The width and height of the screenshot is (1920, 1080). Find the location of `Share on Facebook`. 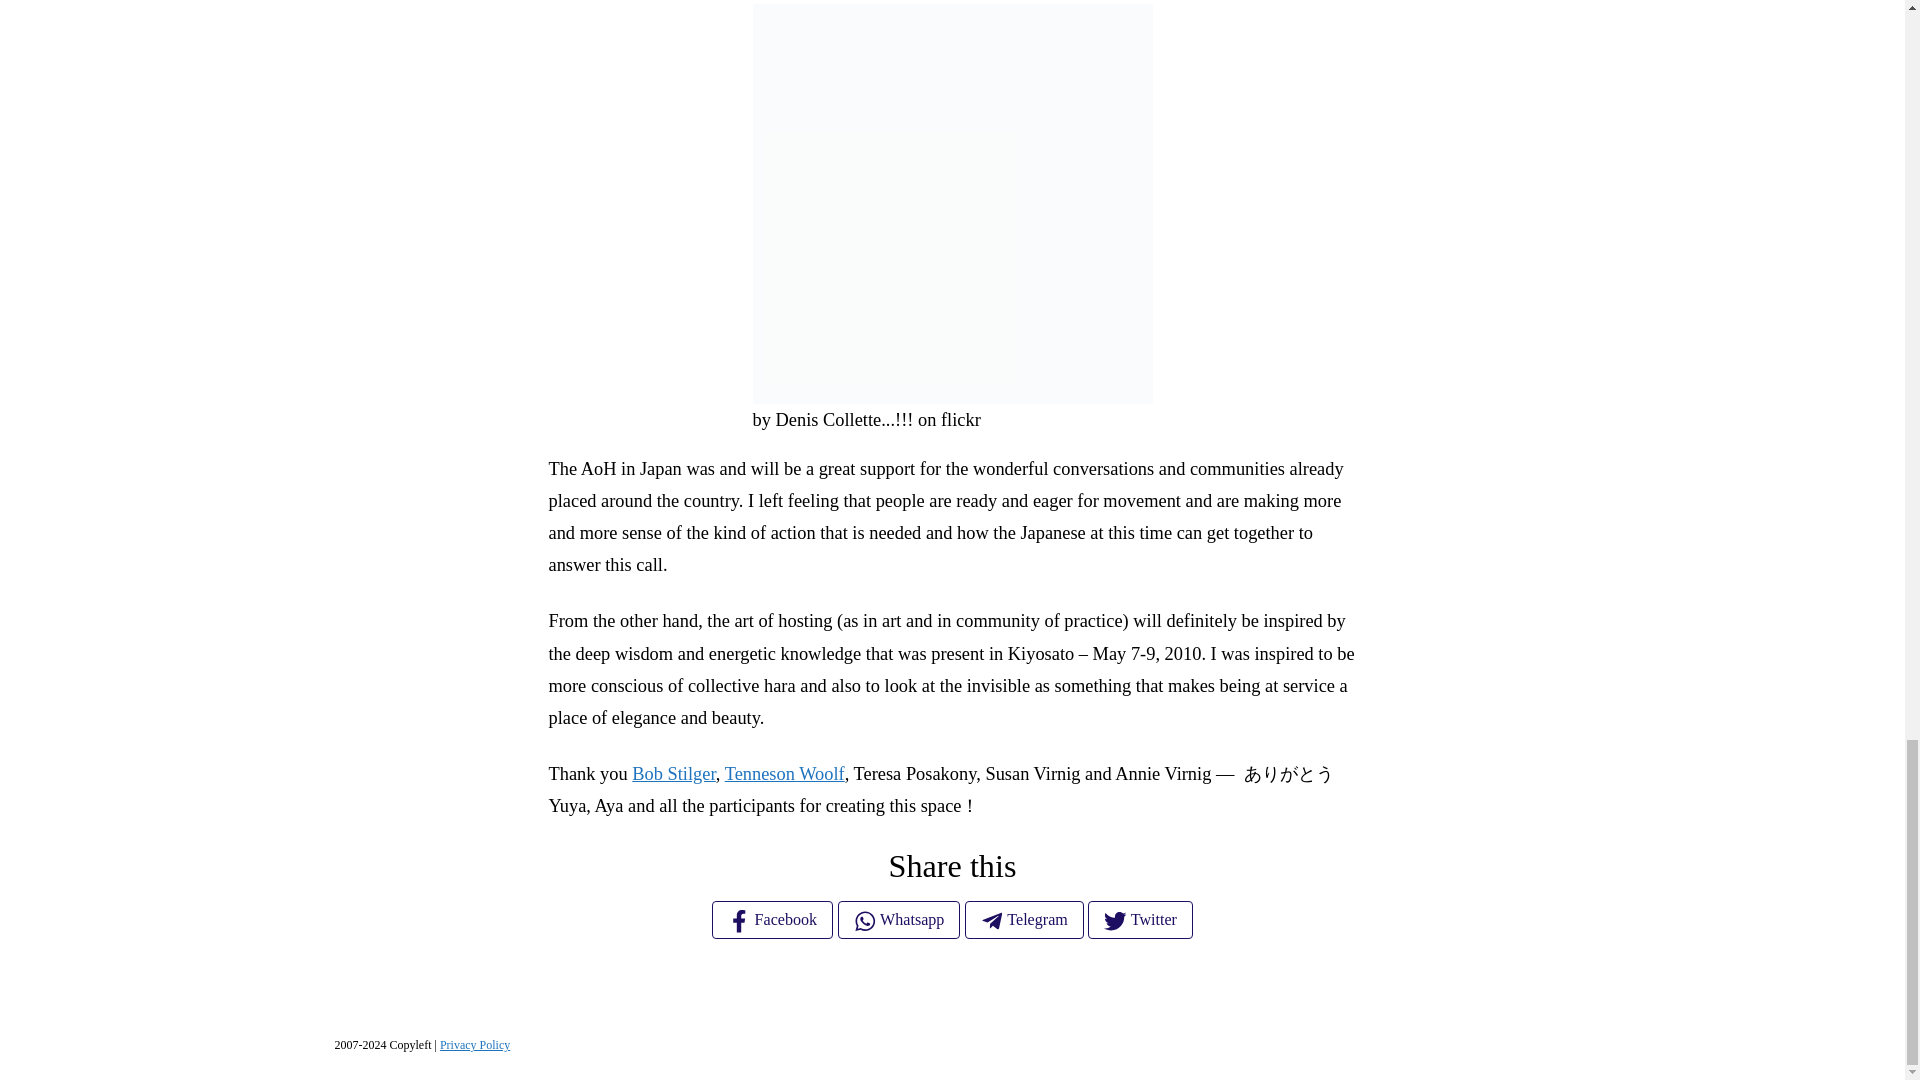

Share on Facebook is located at coordinates (772, 919).